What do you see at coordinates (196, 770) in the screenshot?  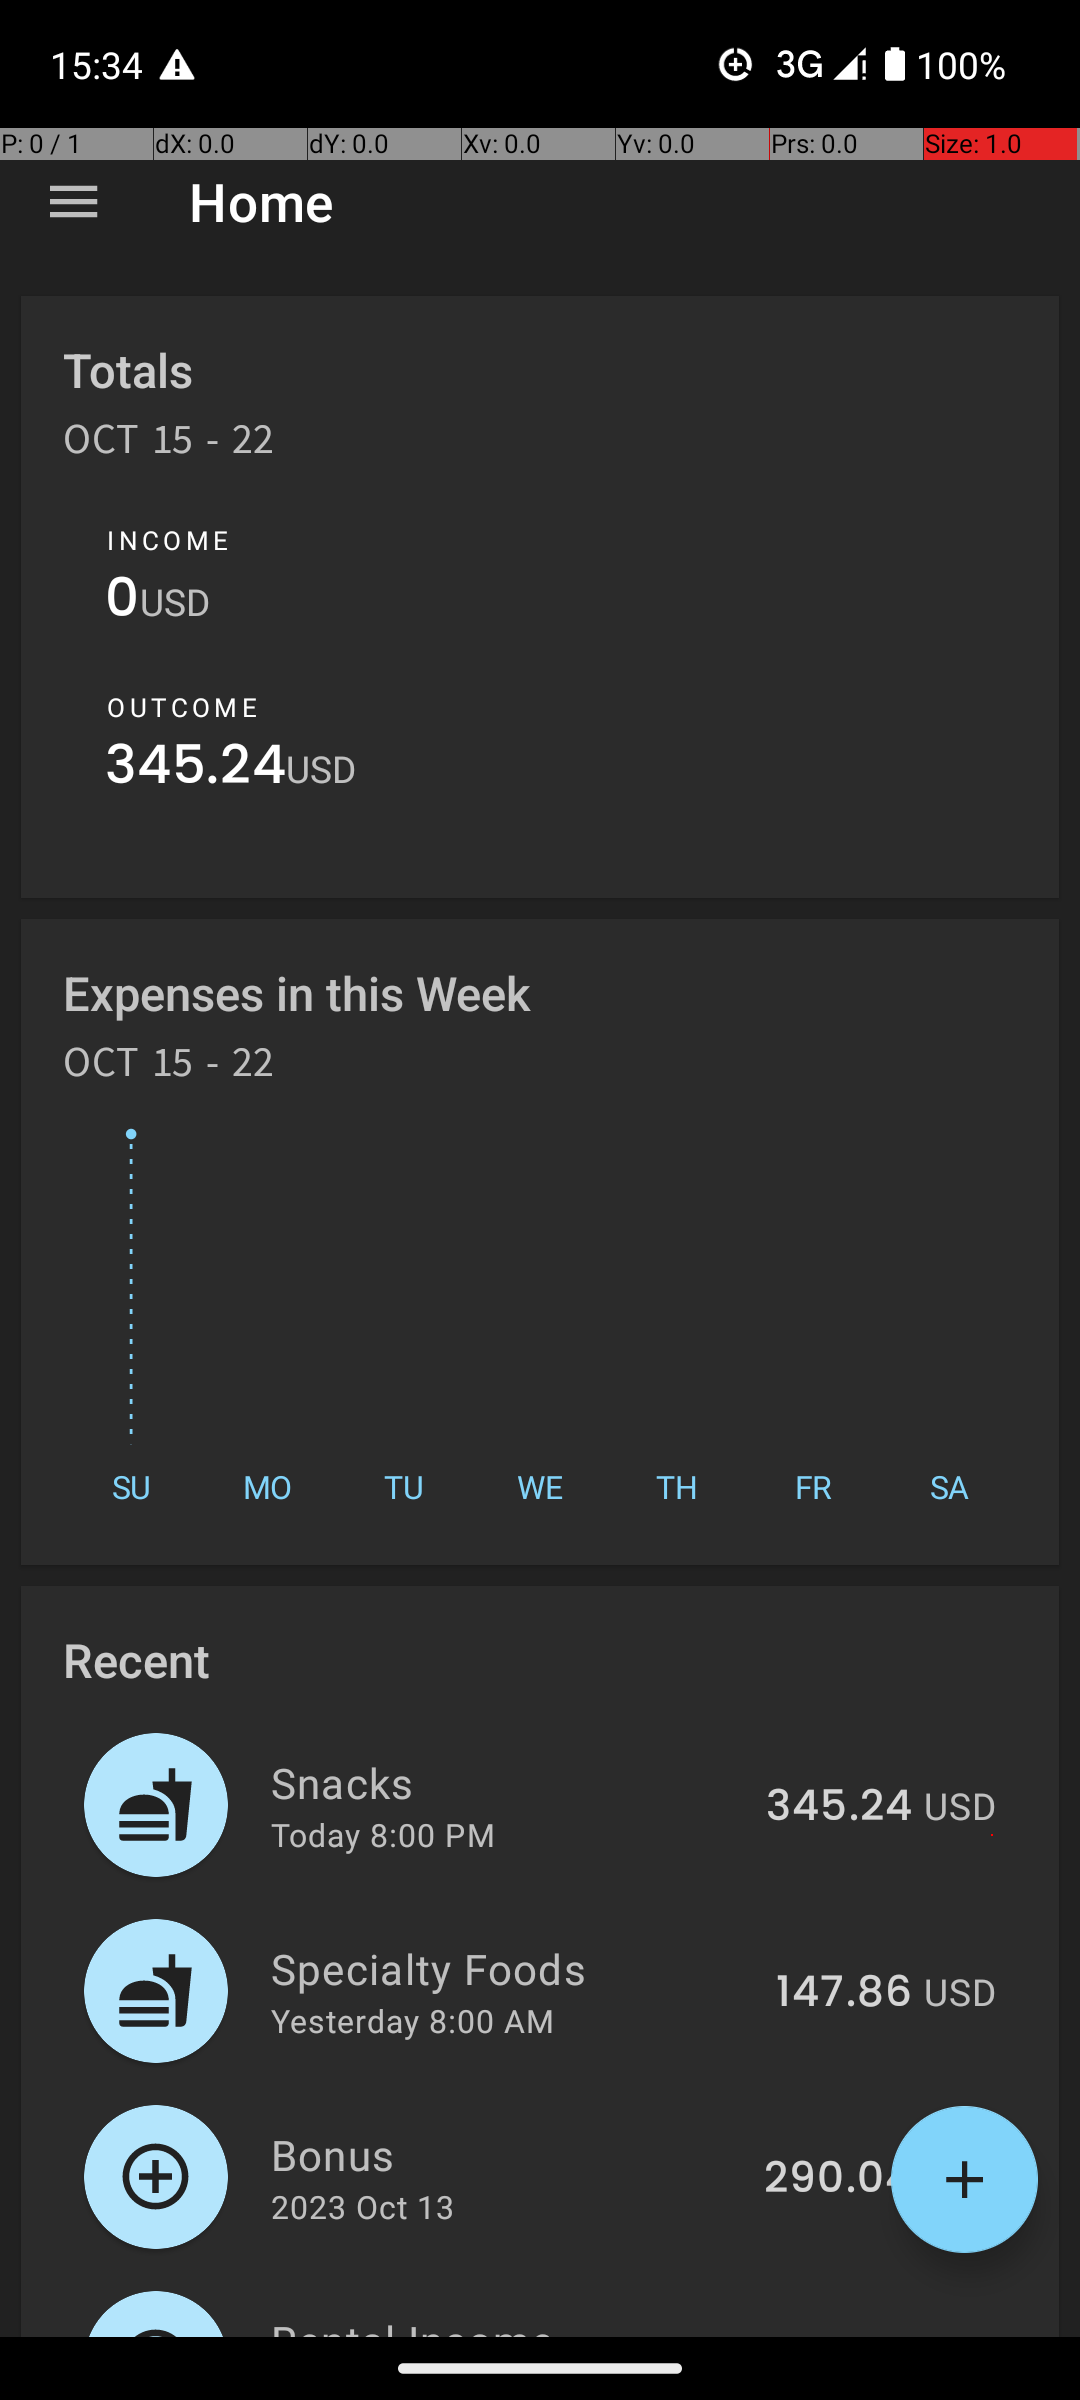 I see `345.24` at bounding box center [196, 770].